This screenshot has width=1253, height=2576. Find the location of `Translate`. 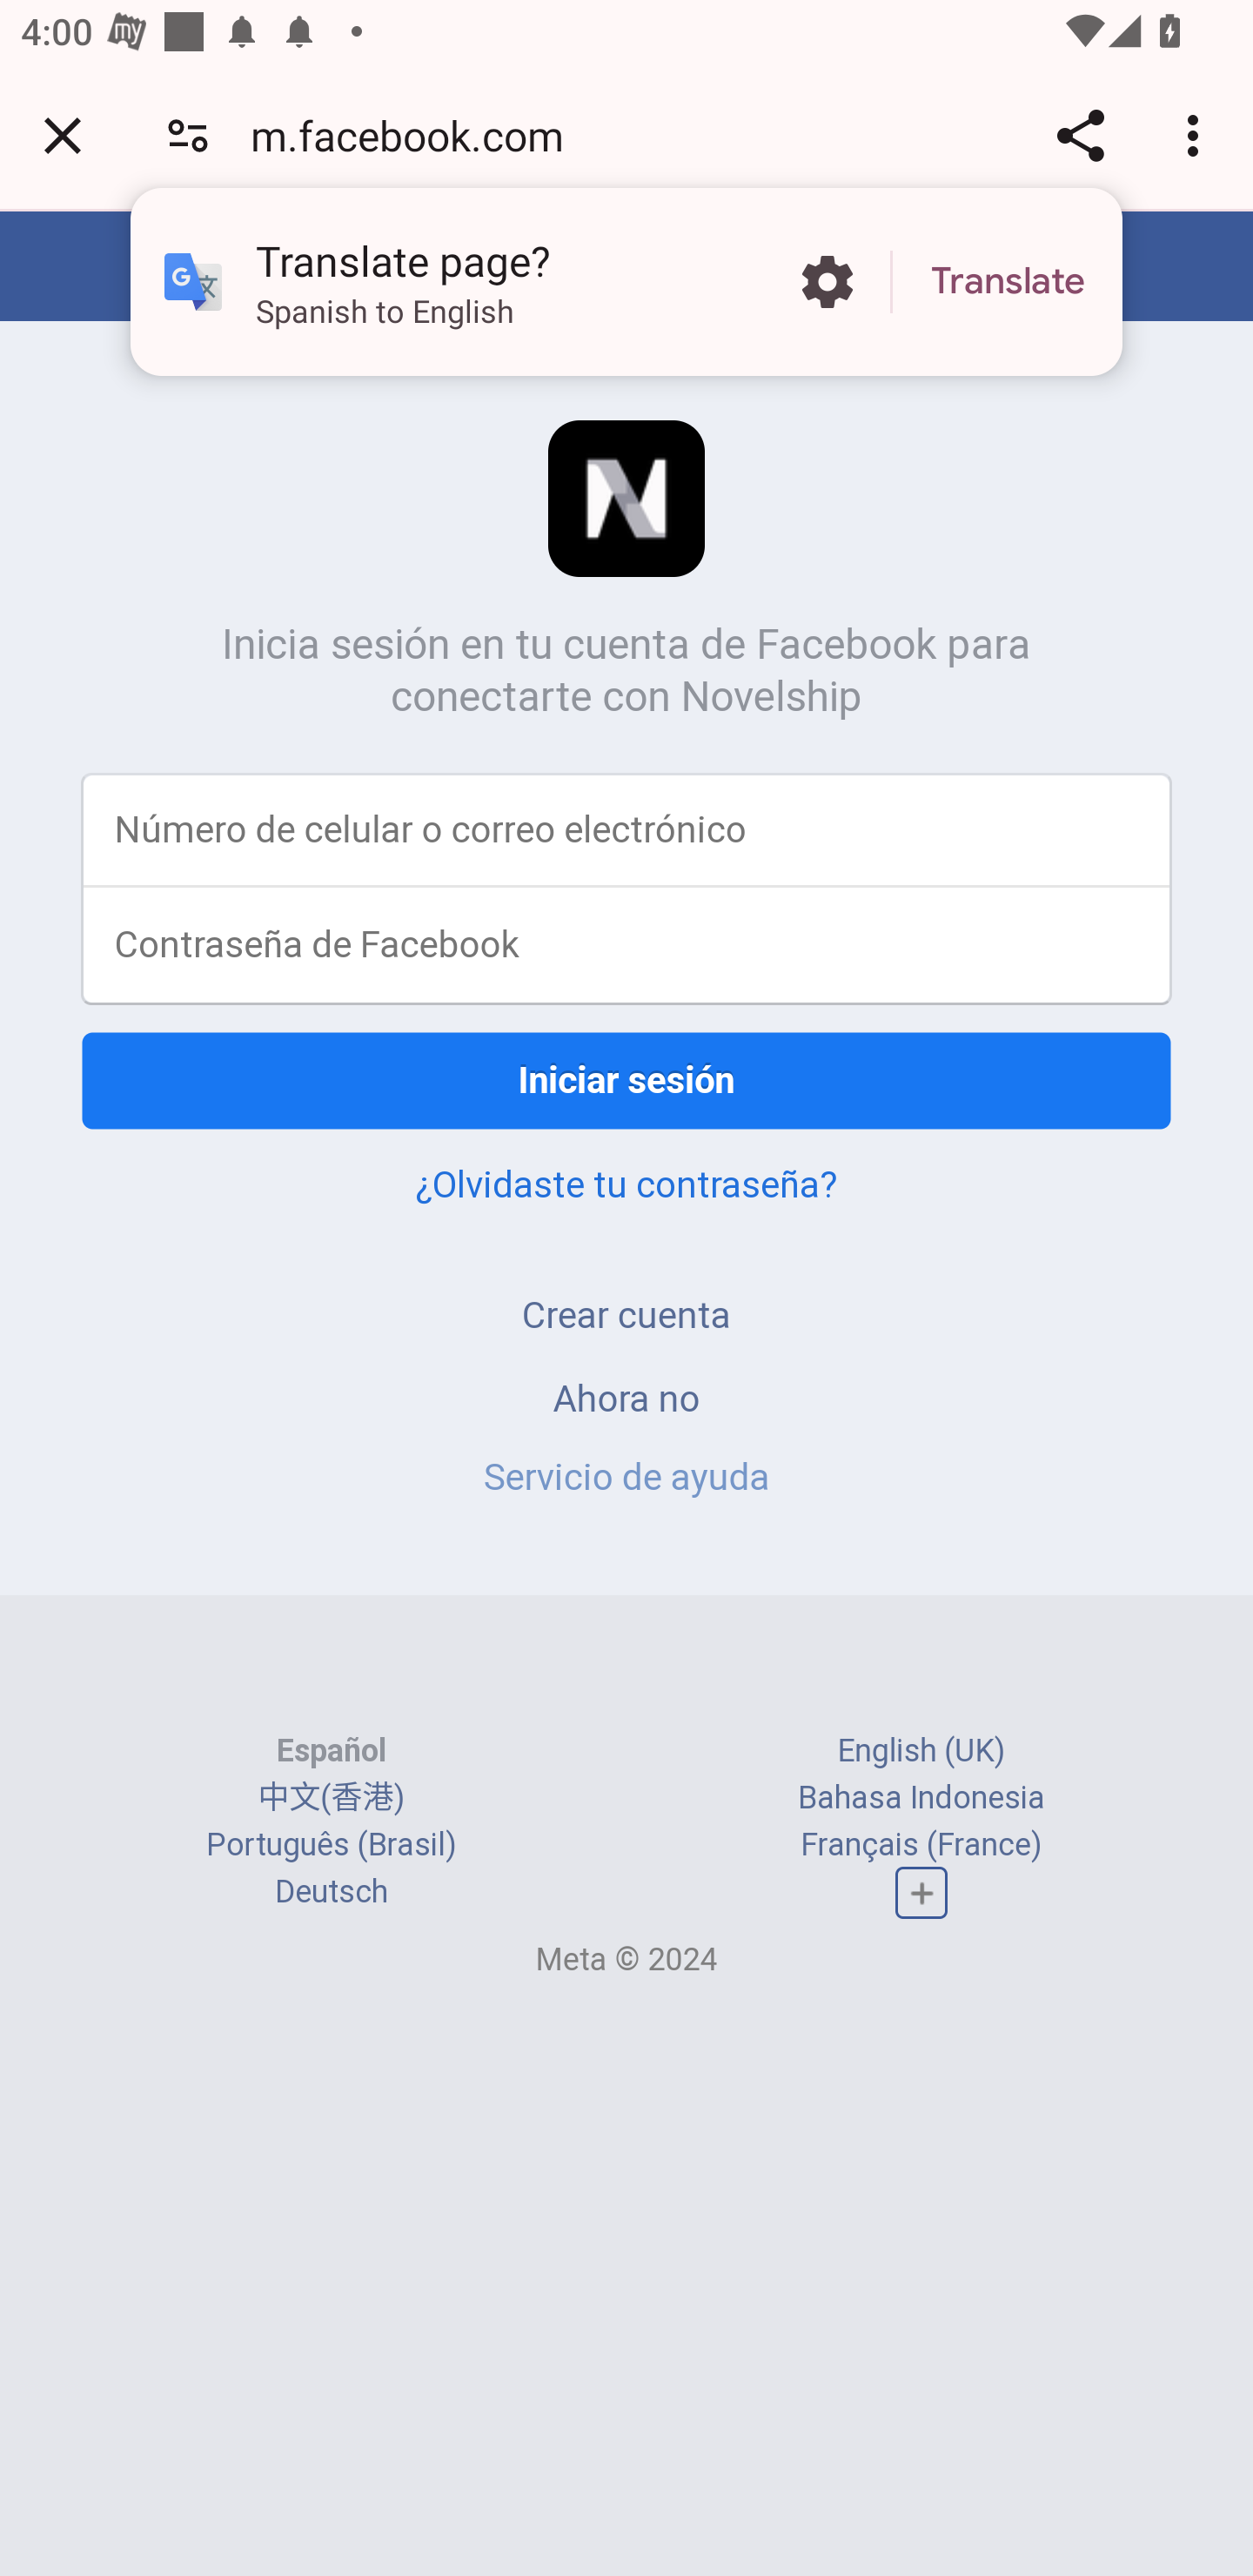

Translate is located at coordinates (1008, 282).